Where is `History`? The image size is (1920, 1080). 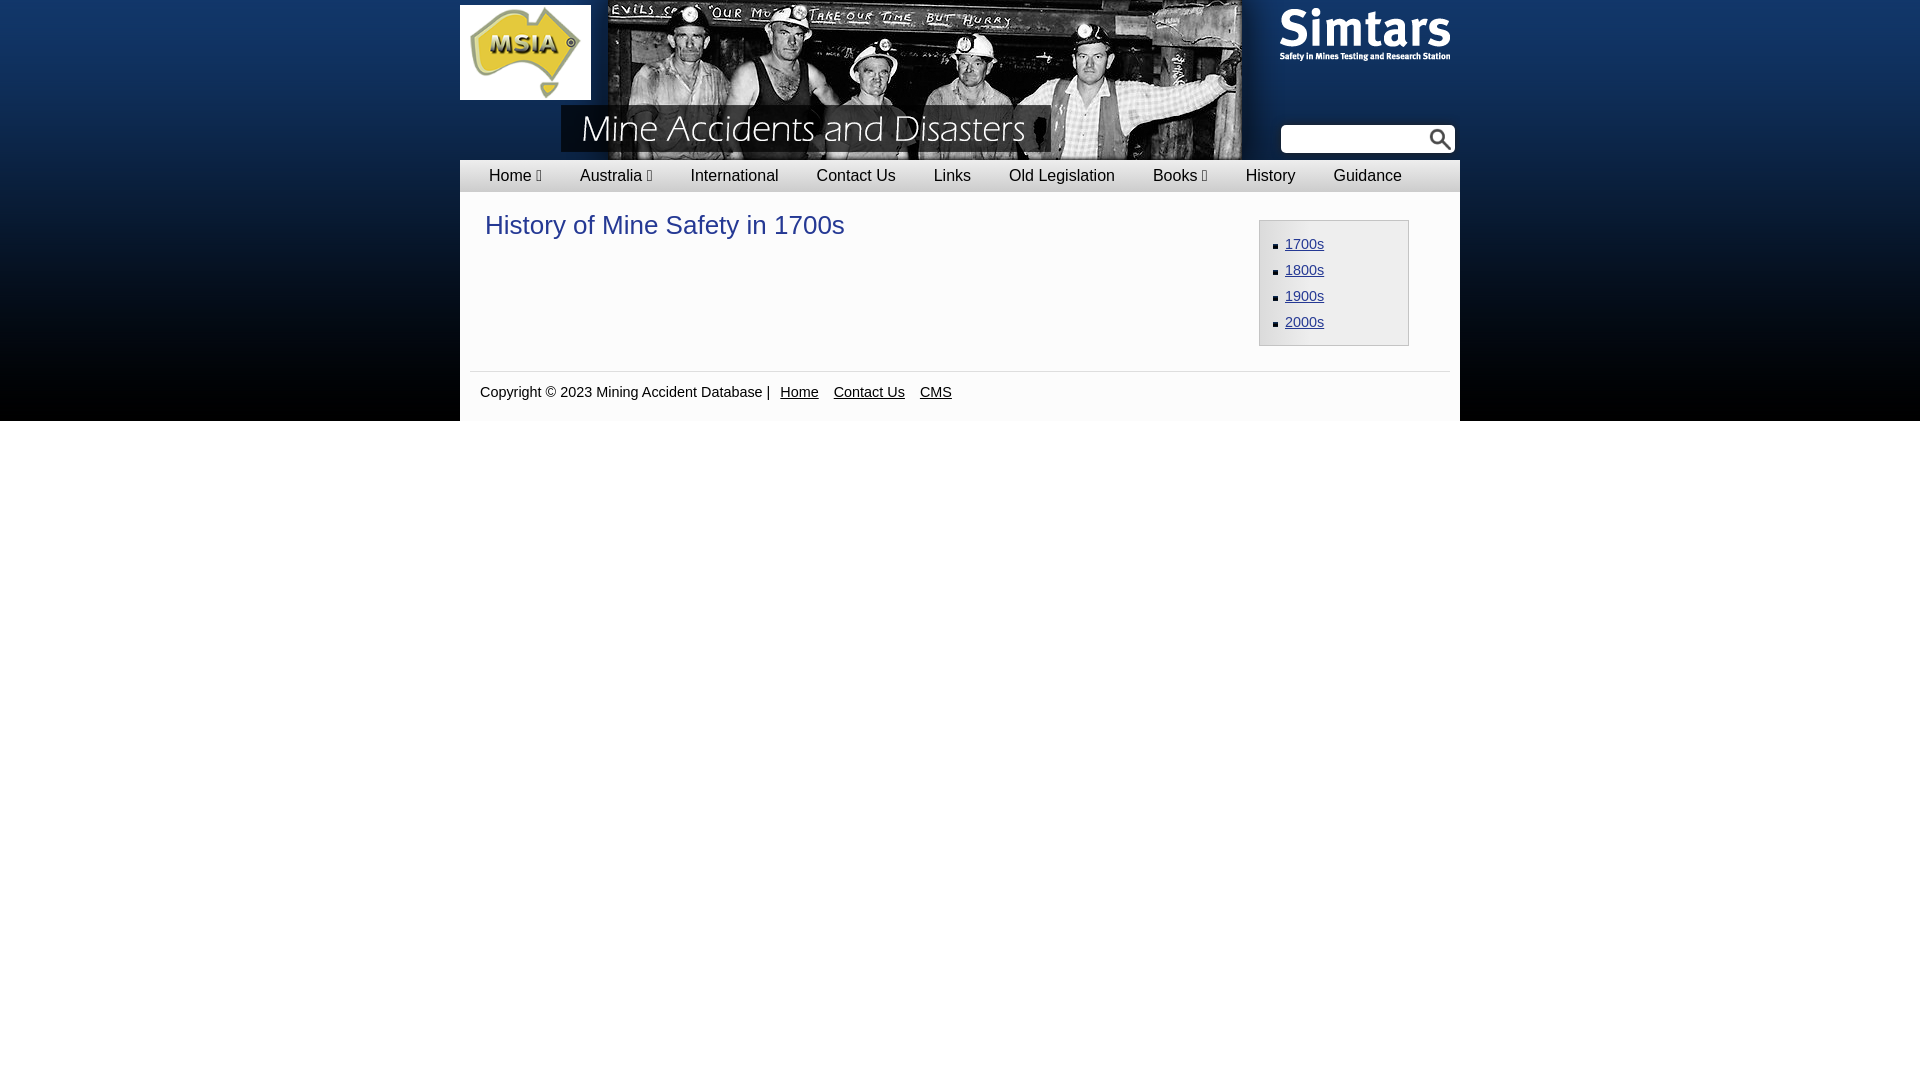 History is located at coordinates (1271, 176).